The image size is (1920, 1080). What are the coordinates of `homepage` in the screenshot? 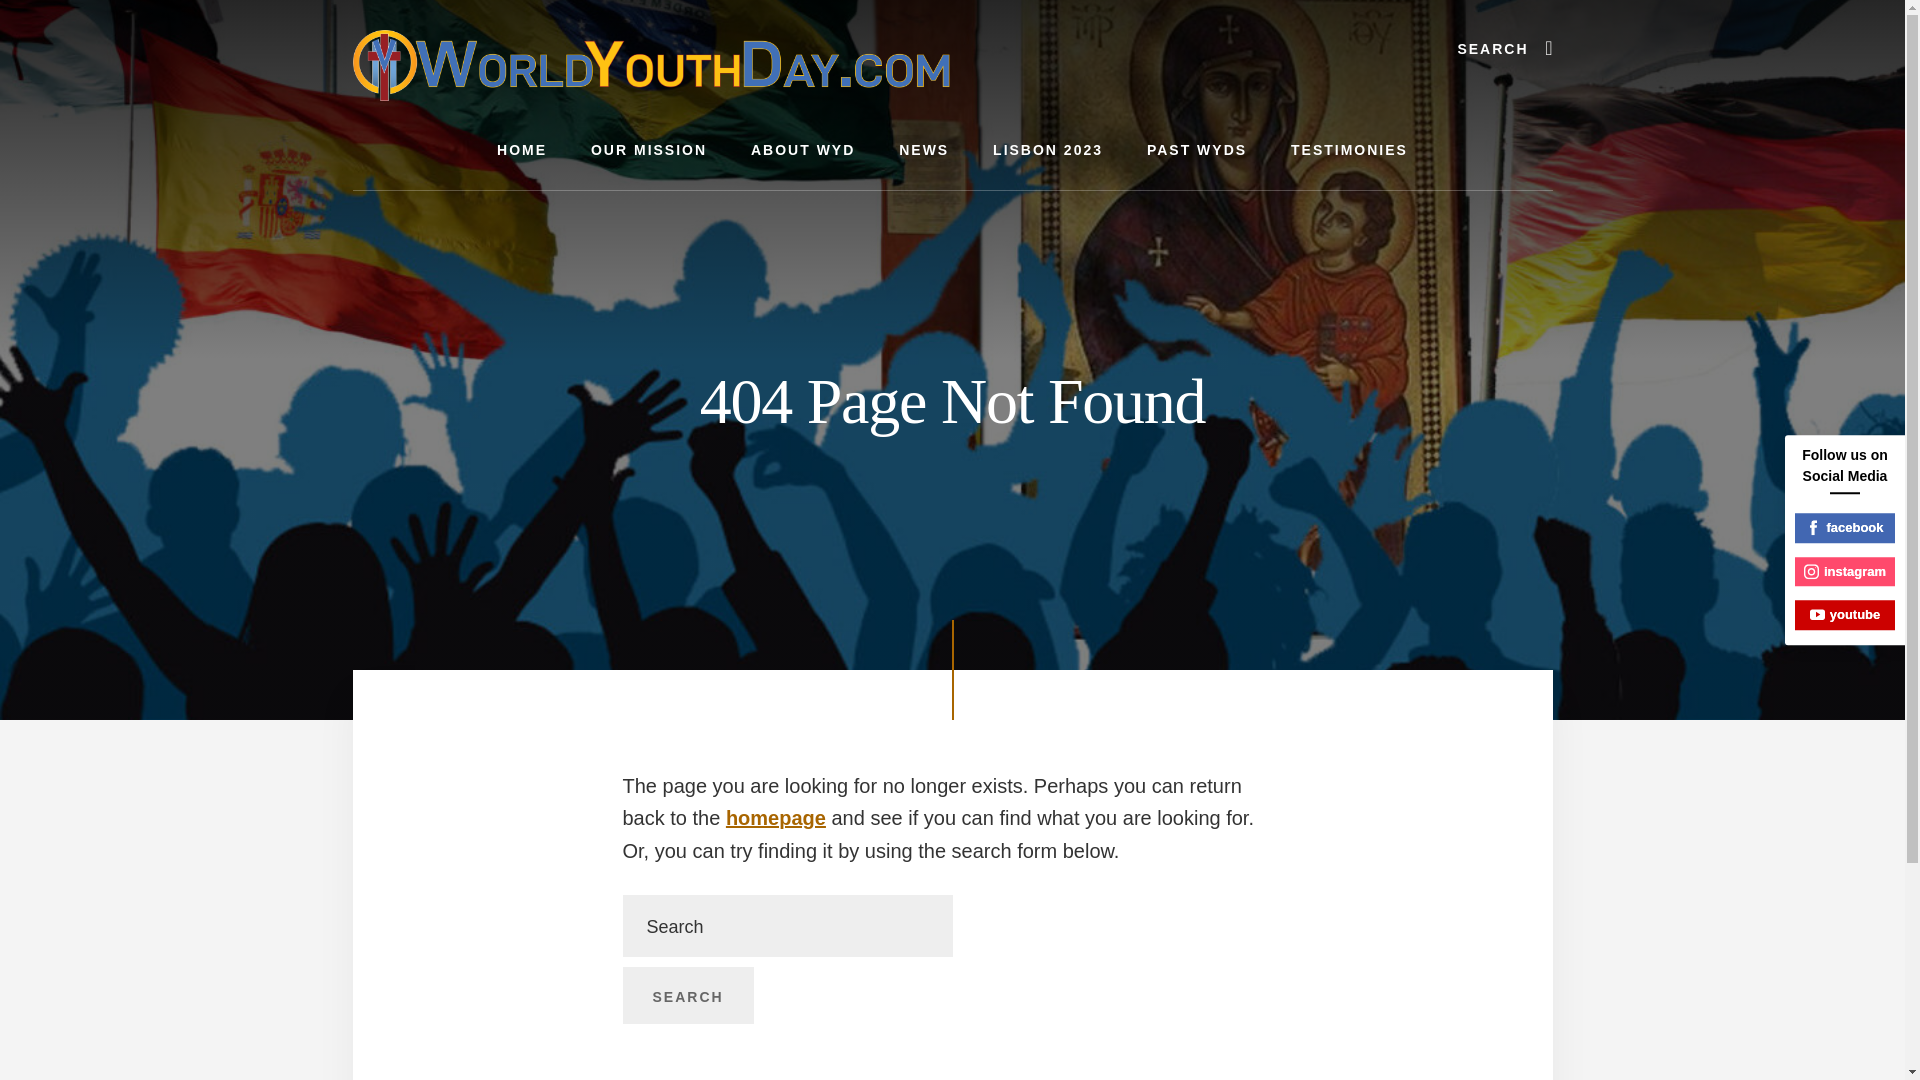 It's located at (775, 818).